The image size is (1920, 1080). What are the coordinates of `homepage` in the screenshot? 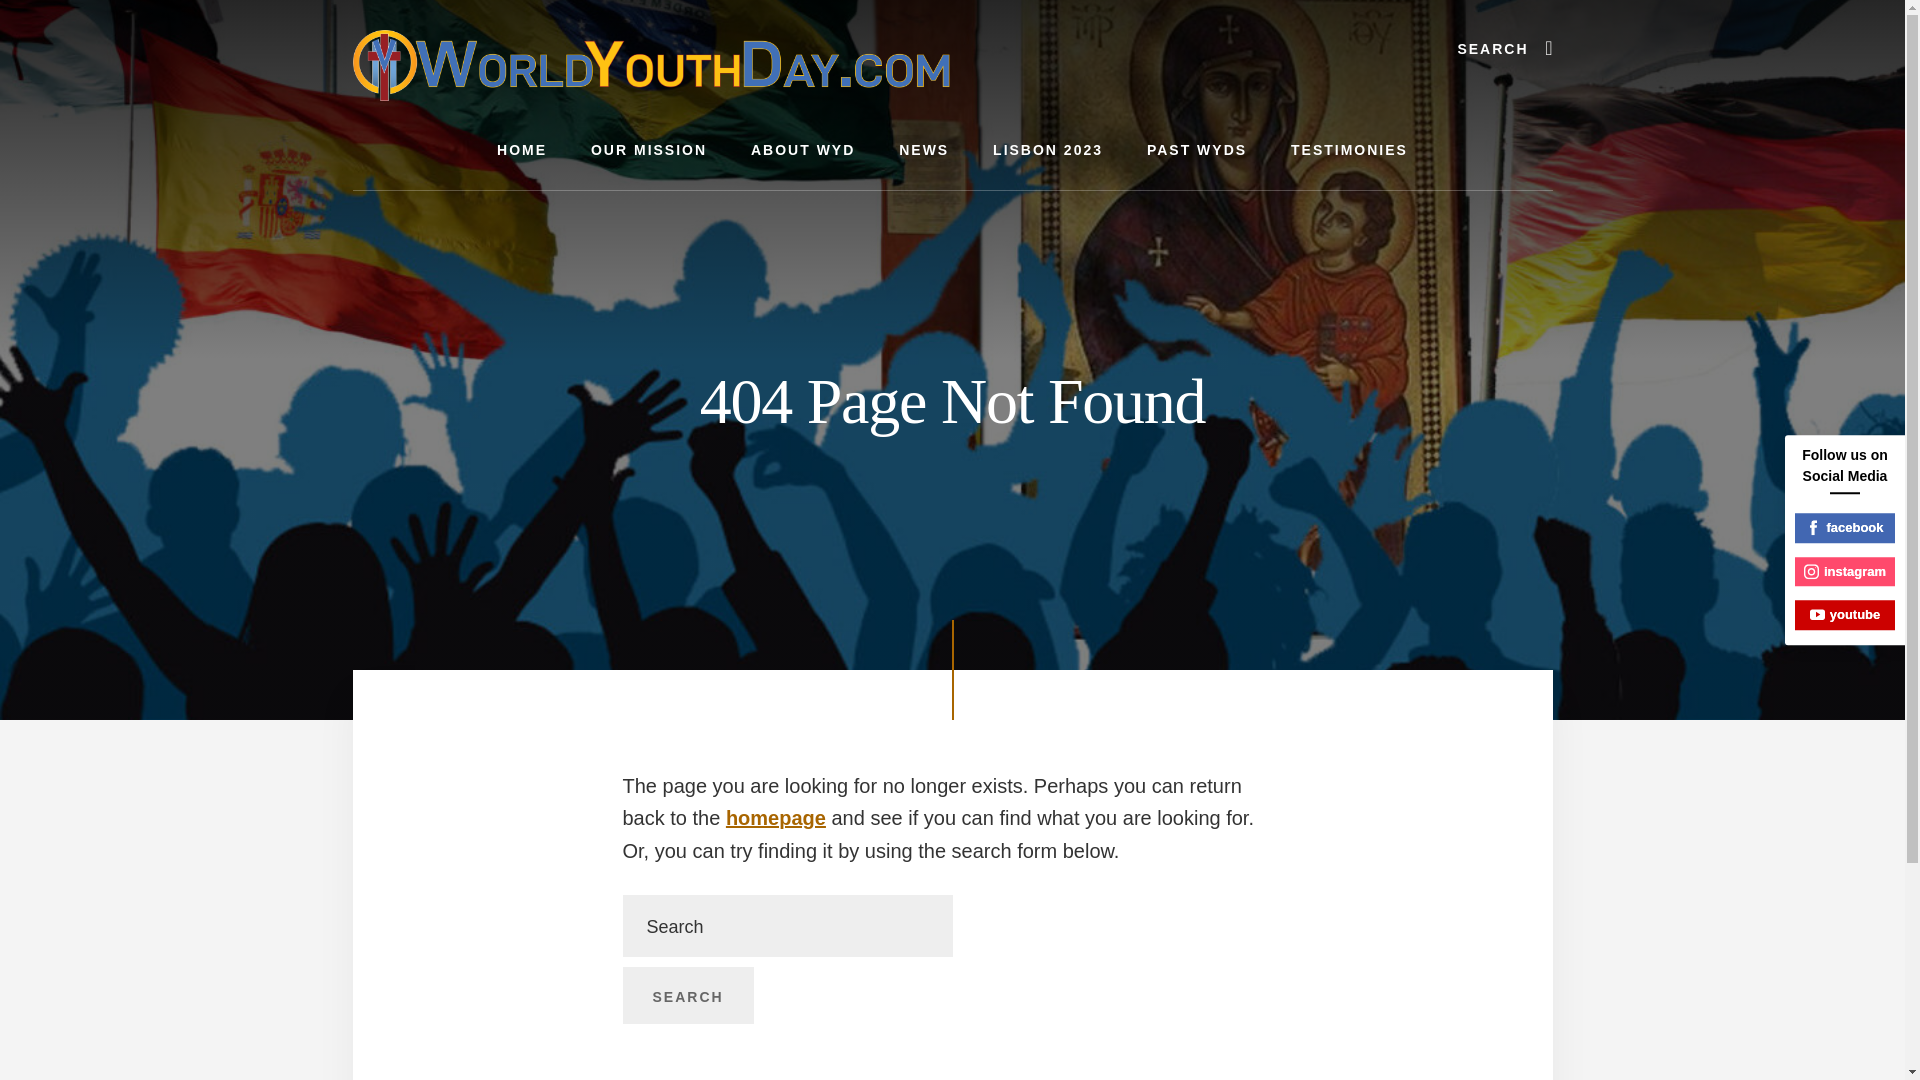 It's located at (775, 818).